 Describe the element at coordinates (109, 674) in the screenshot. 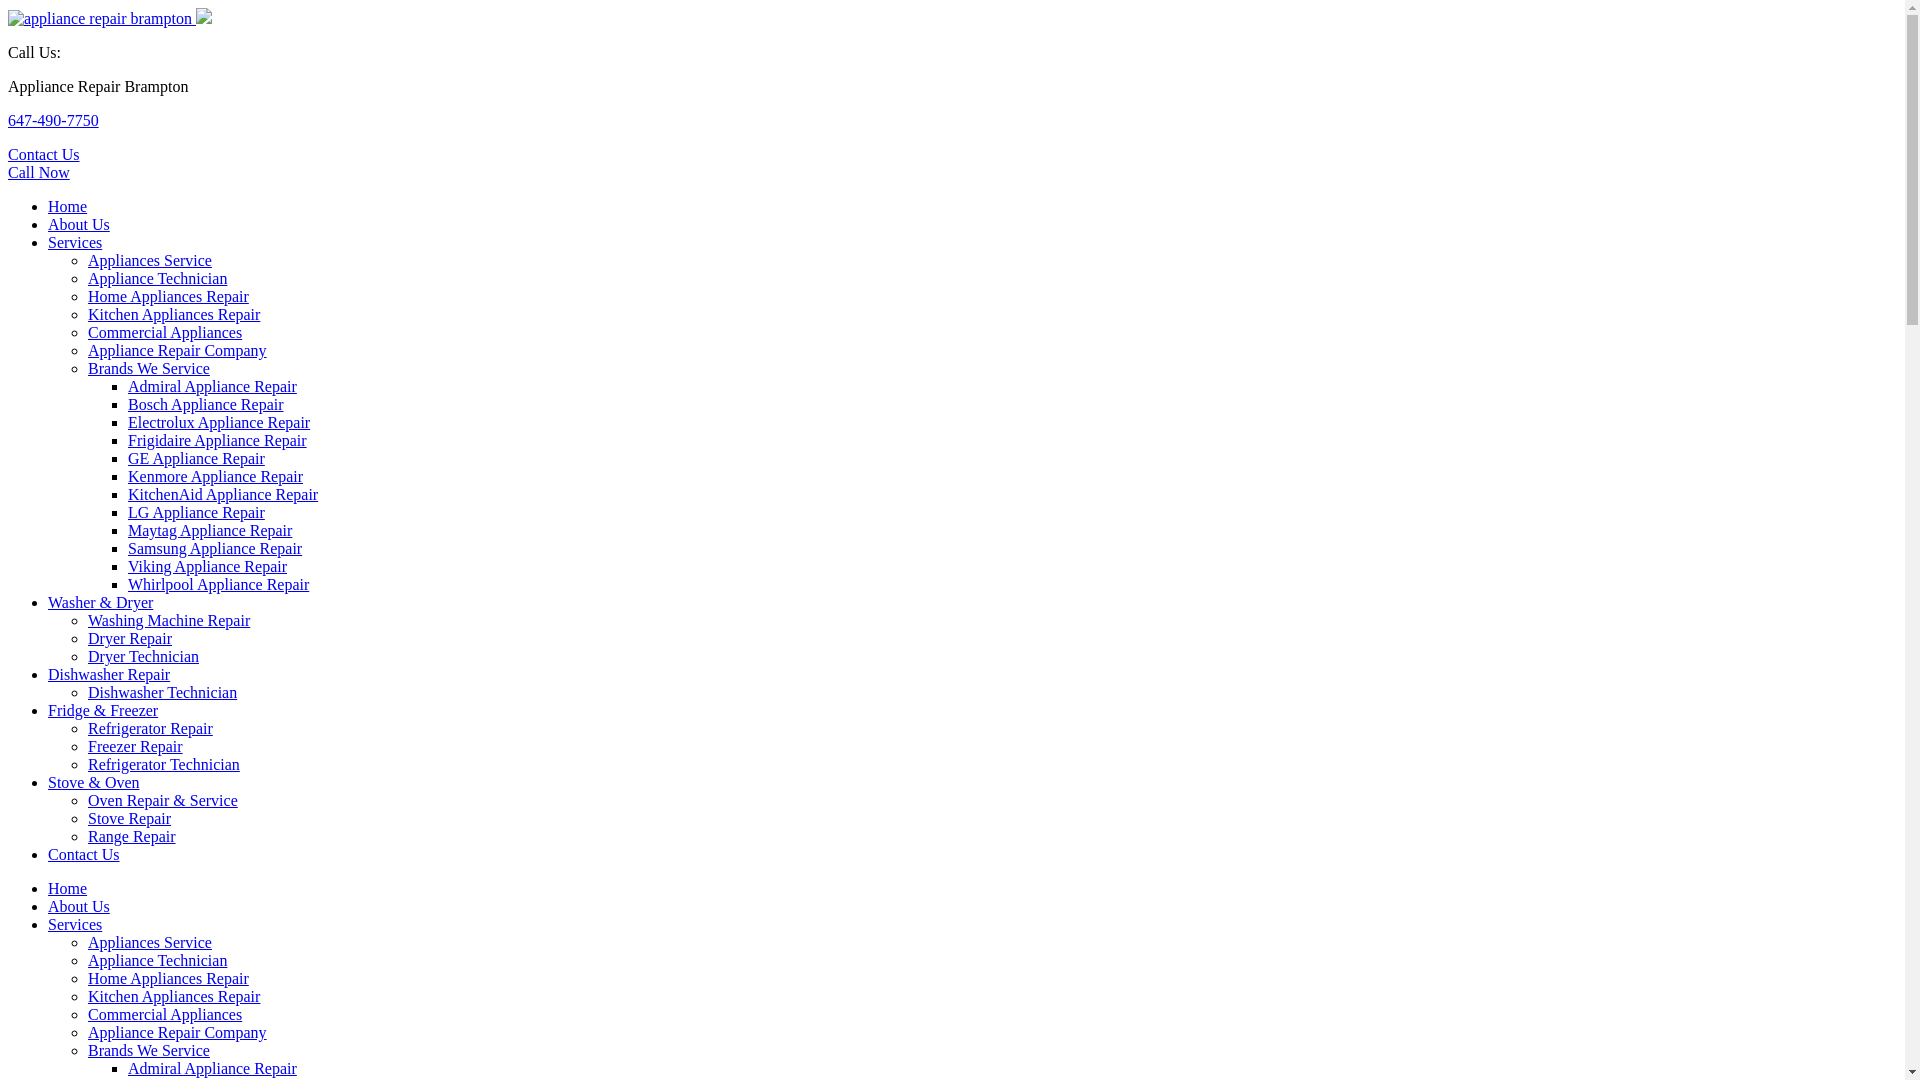

I see `Dishwasher Repair` at that location.